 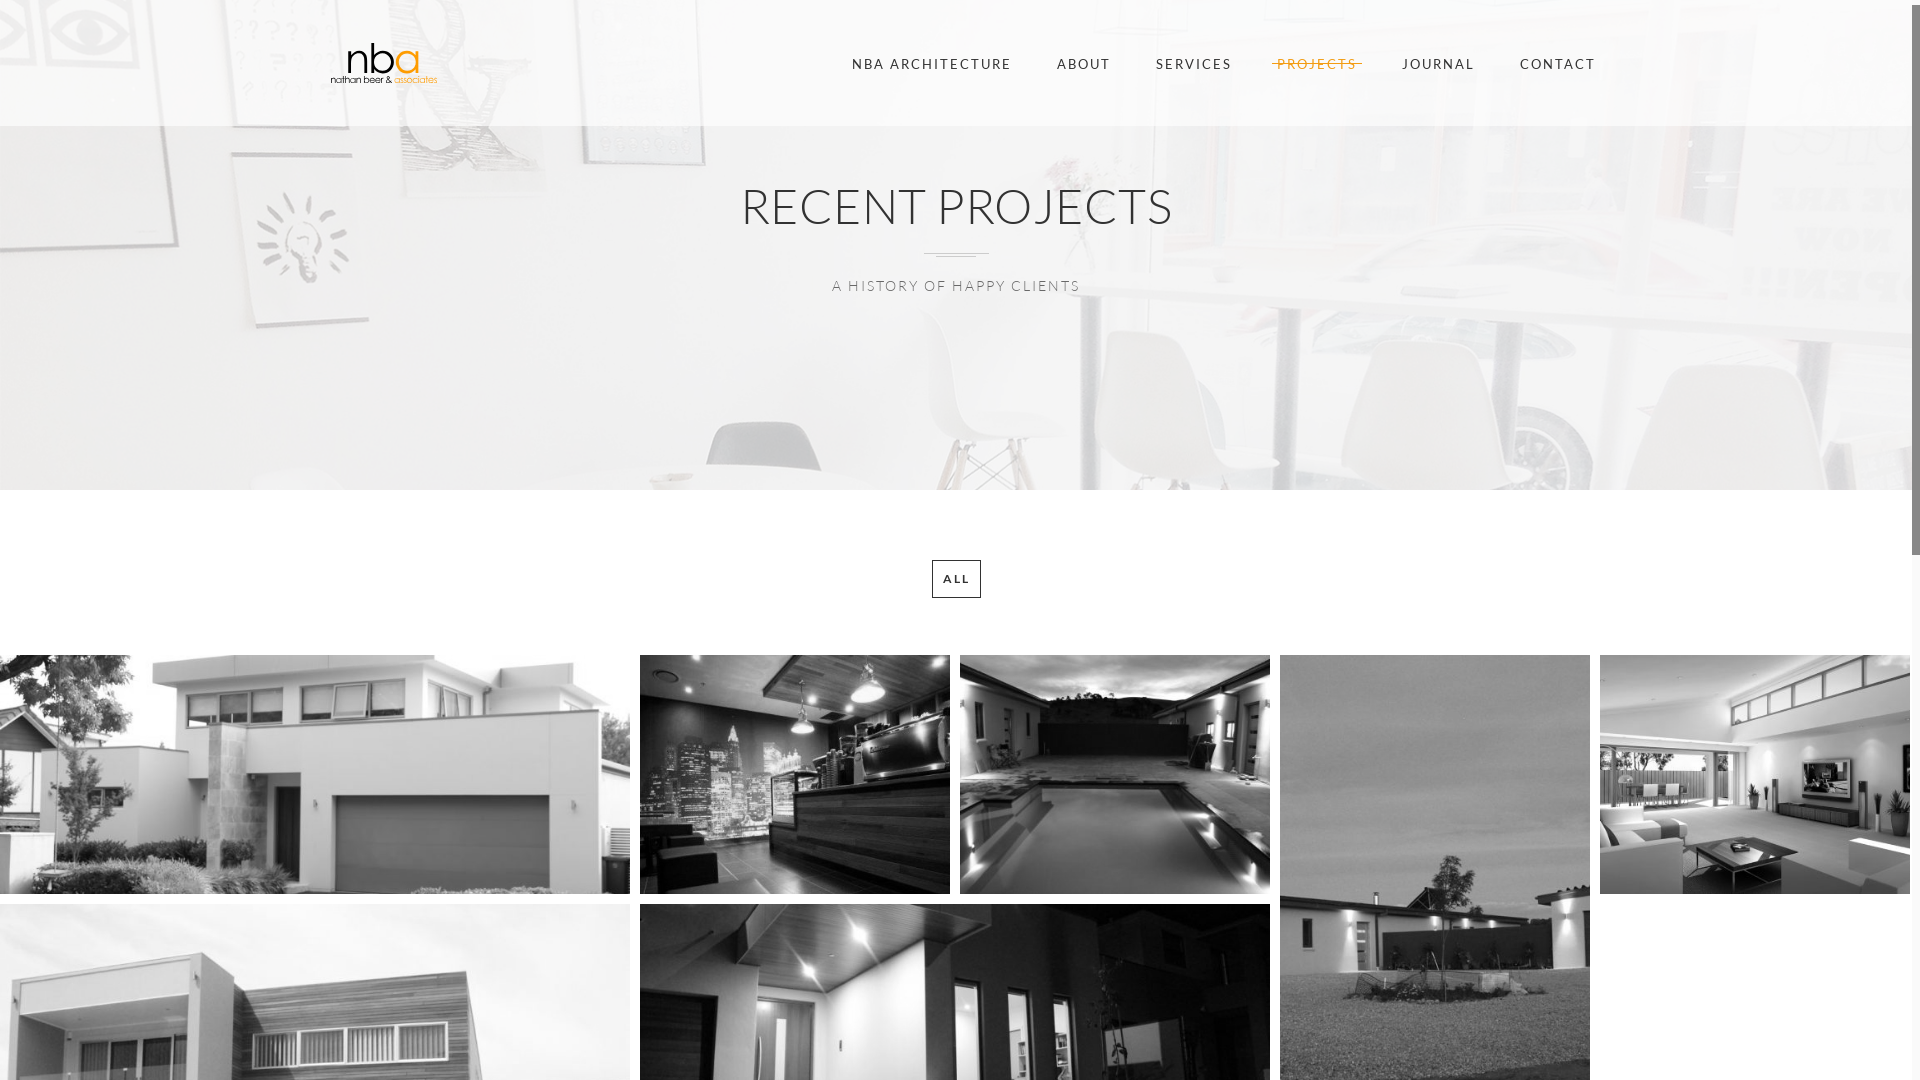 What do you see at coordinates (1317, 62) in the screenshot?
I see `PROJECTS` at bounding box center [1317, 62].